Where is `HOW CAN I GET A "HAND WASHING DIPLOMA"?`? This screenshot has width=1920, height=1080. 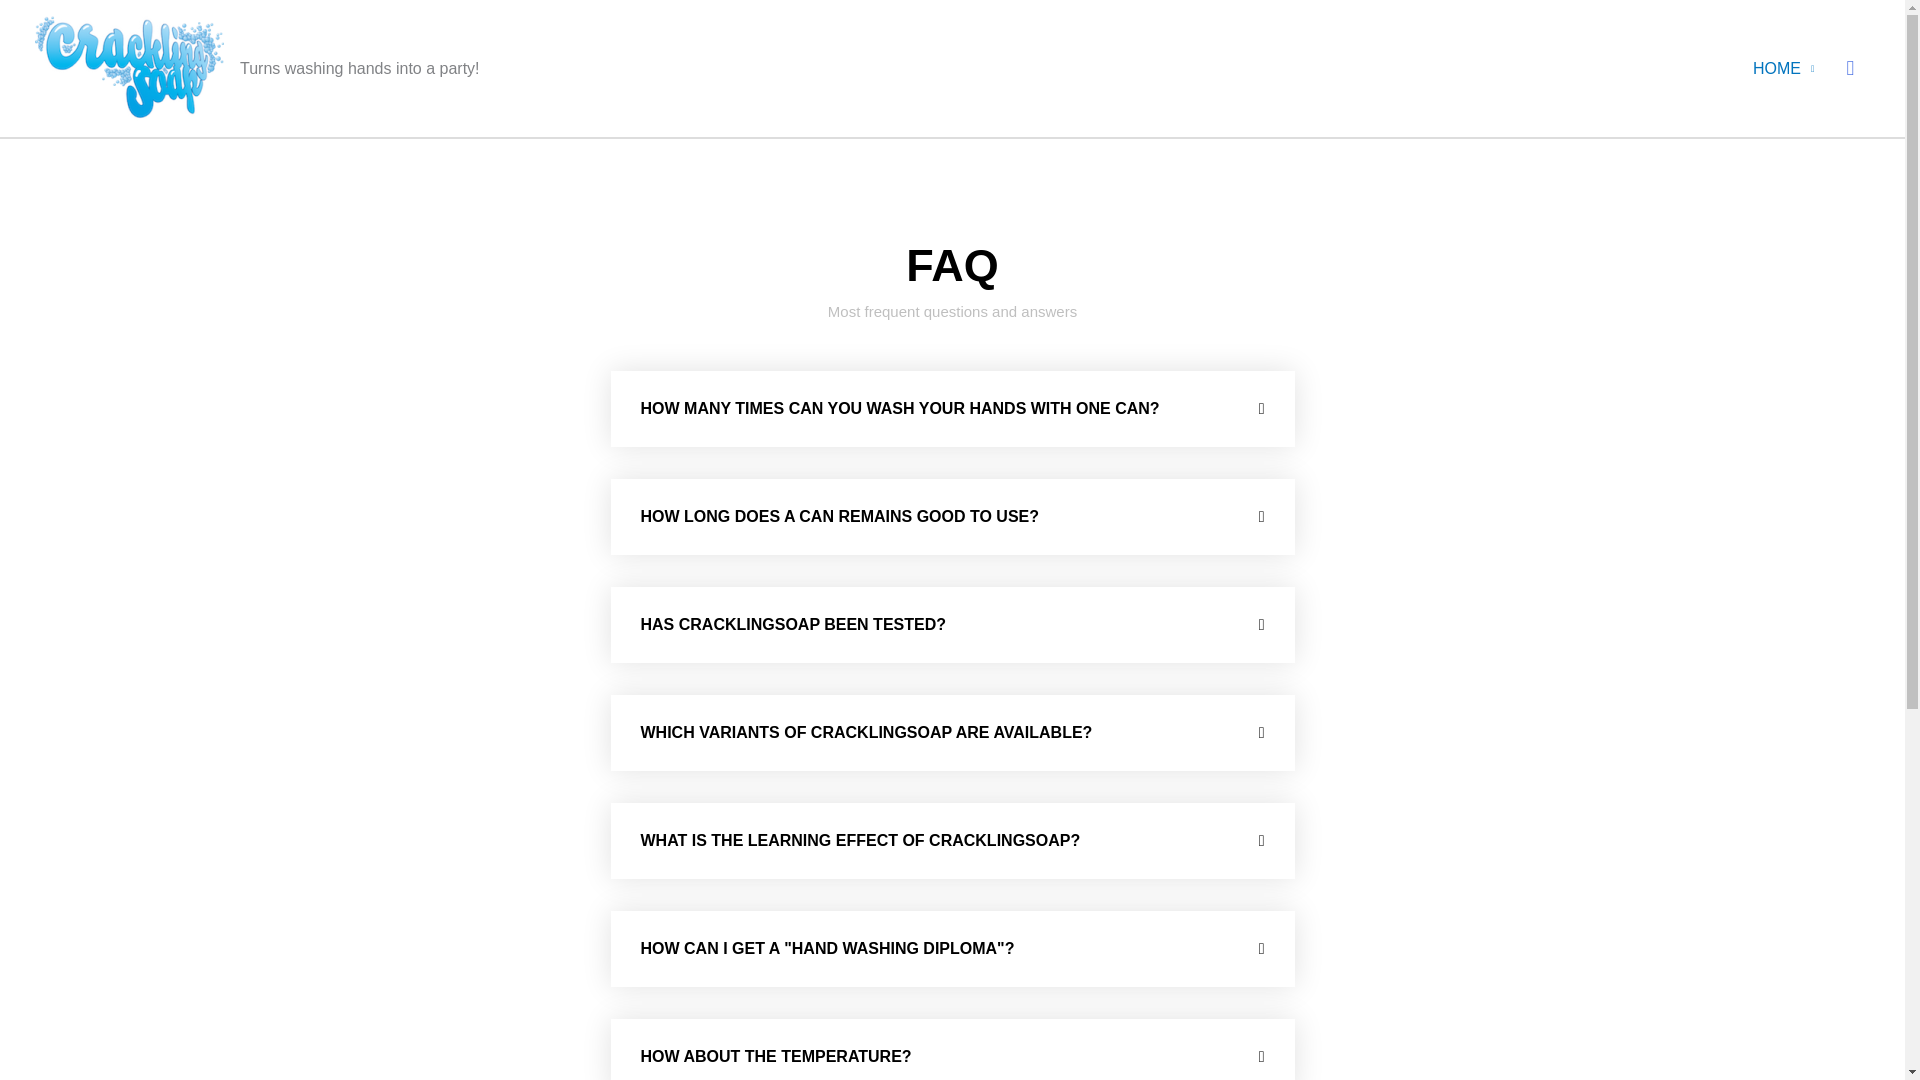
HOW CAN I GET A "HAND WASHING DIPLOMA"? is located at coordinates (826, 948).